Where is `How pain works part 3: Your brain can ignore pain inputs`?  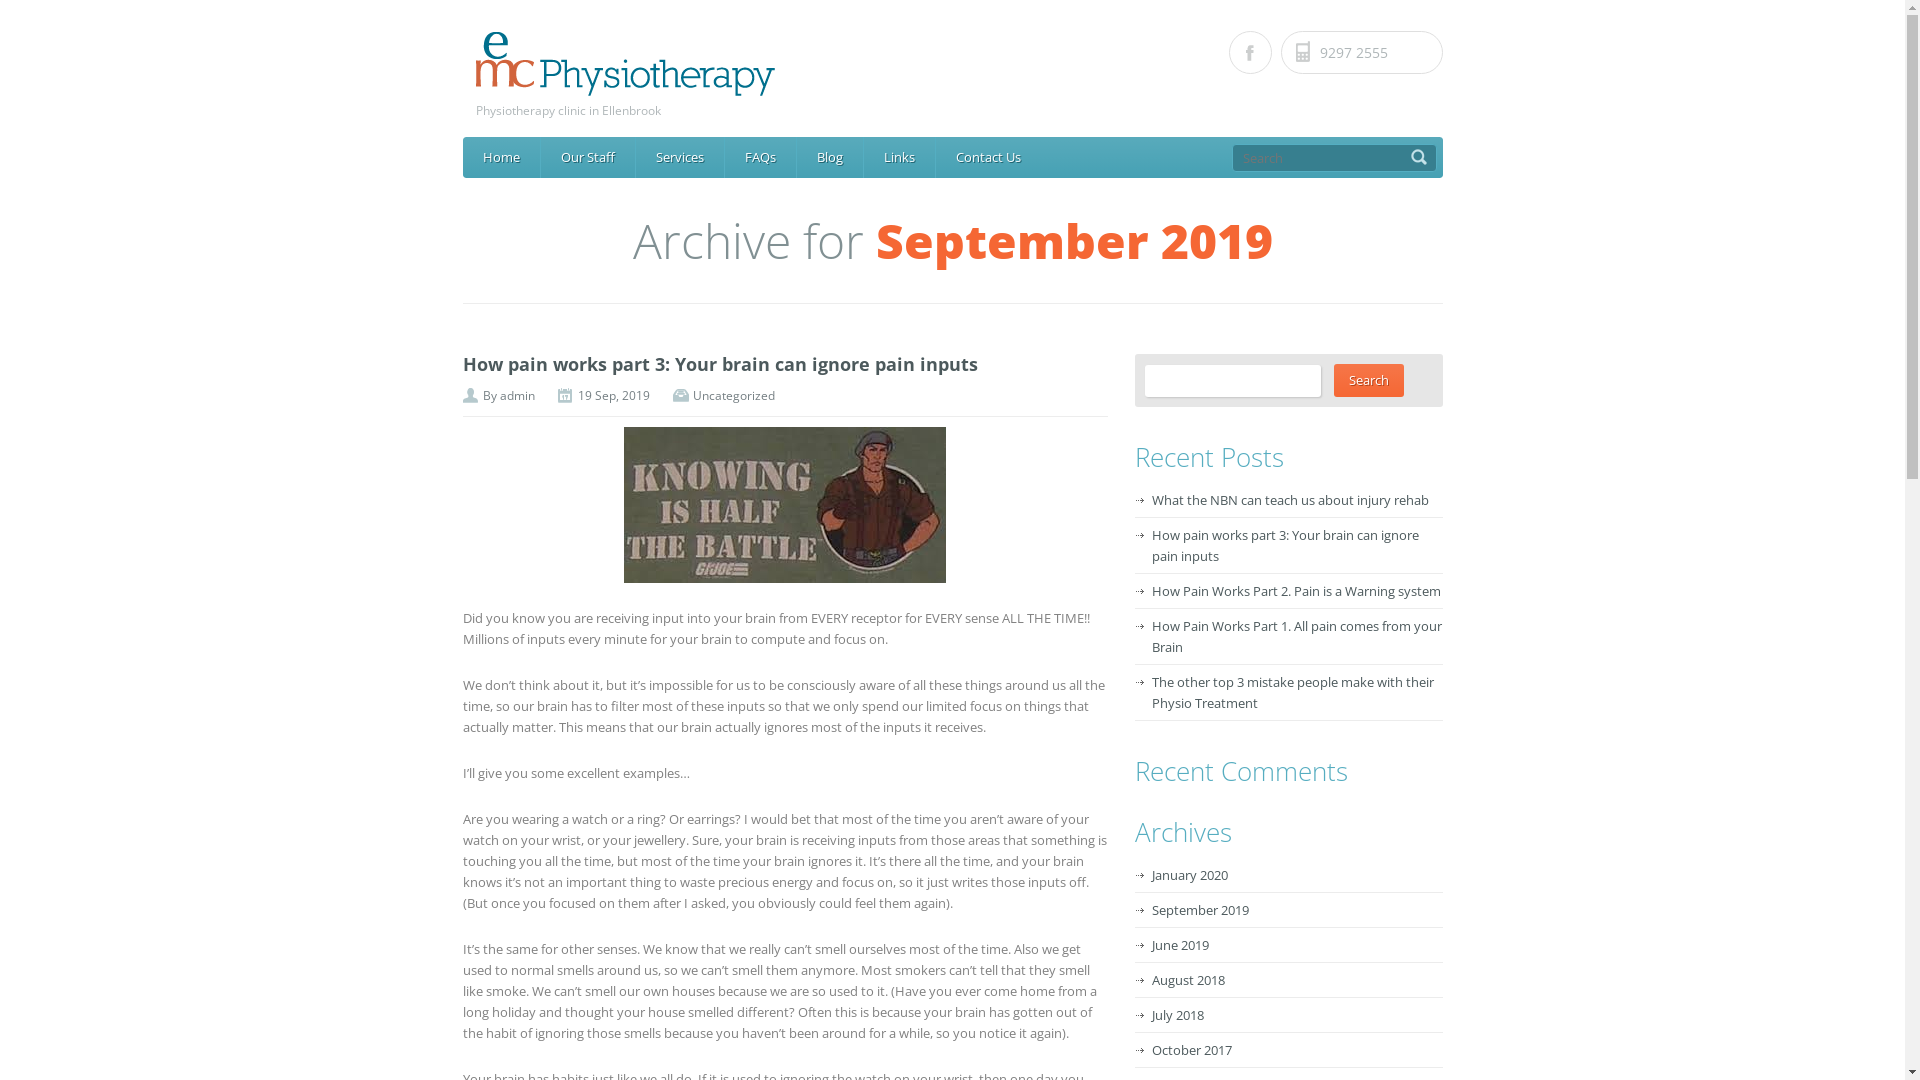
How pain works part 3: Your brain can ignore pain inputs is located at coordinates (720, 364).